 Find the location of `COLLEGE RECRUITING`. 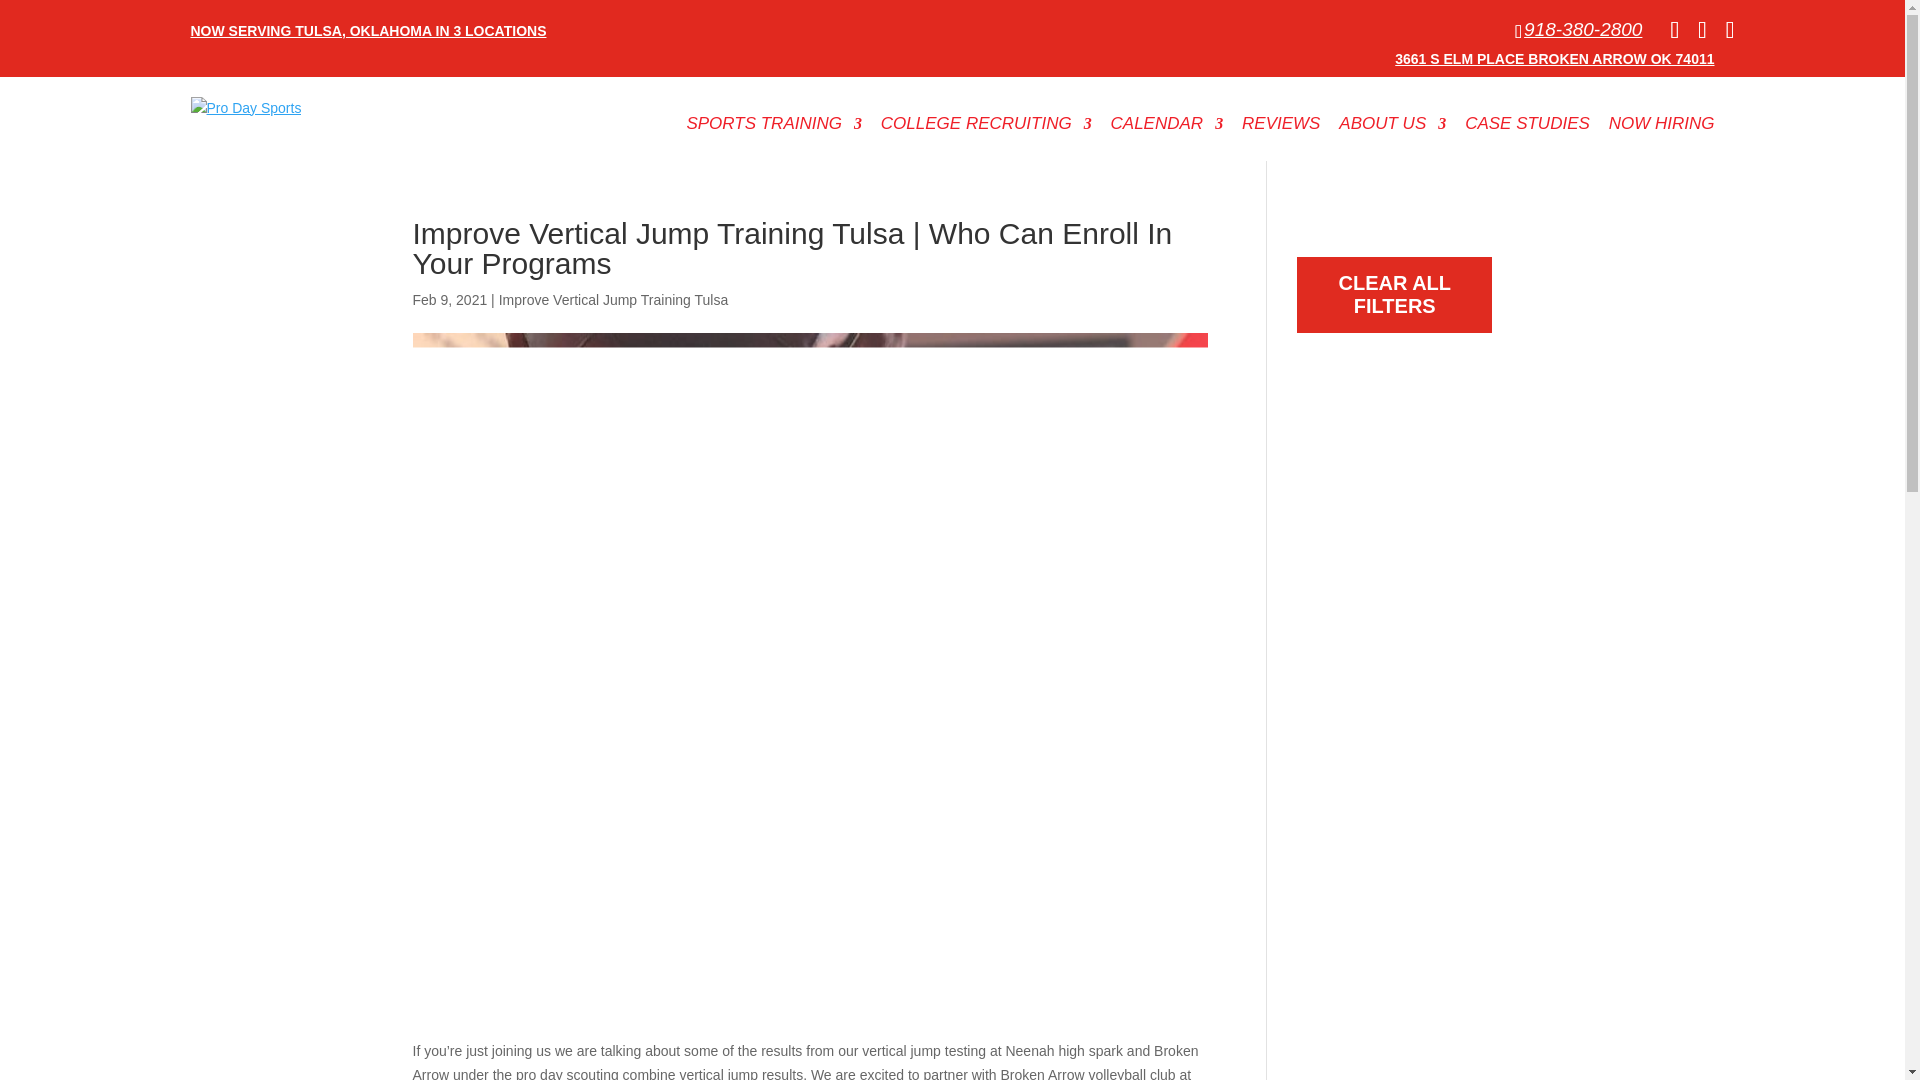

COLLEGE RECRUITING is located at coordinates (986, 128).